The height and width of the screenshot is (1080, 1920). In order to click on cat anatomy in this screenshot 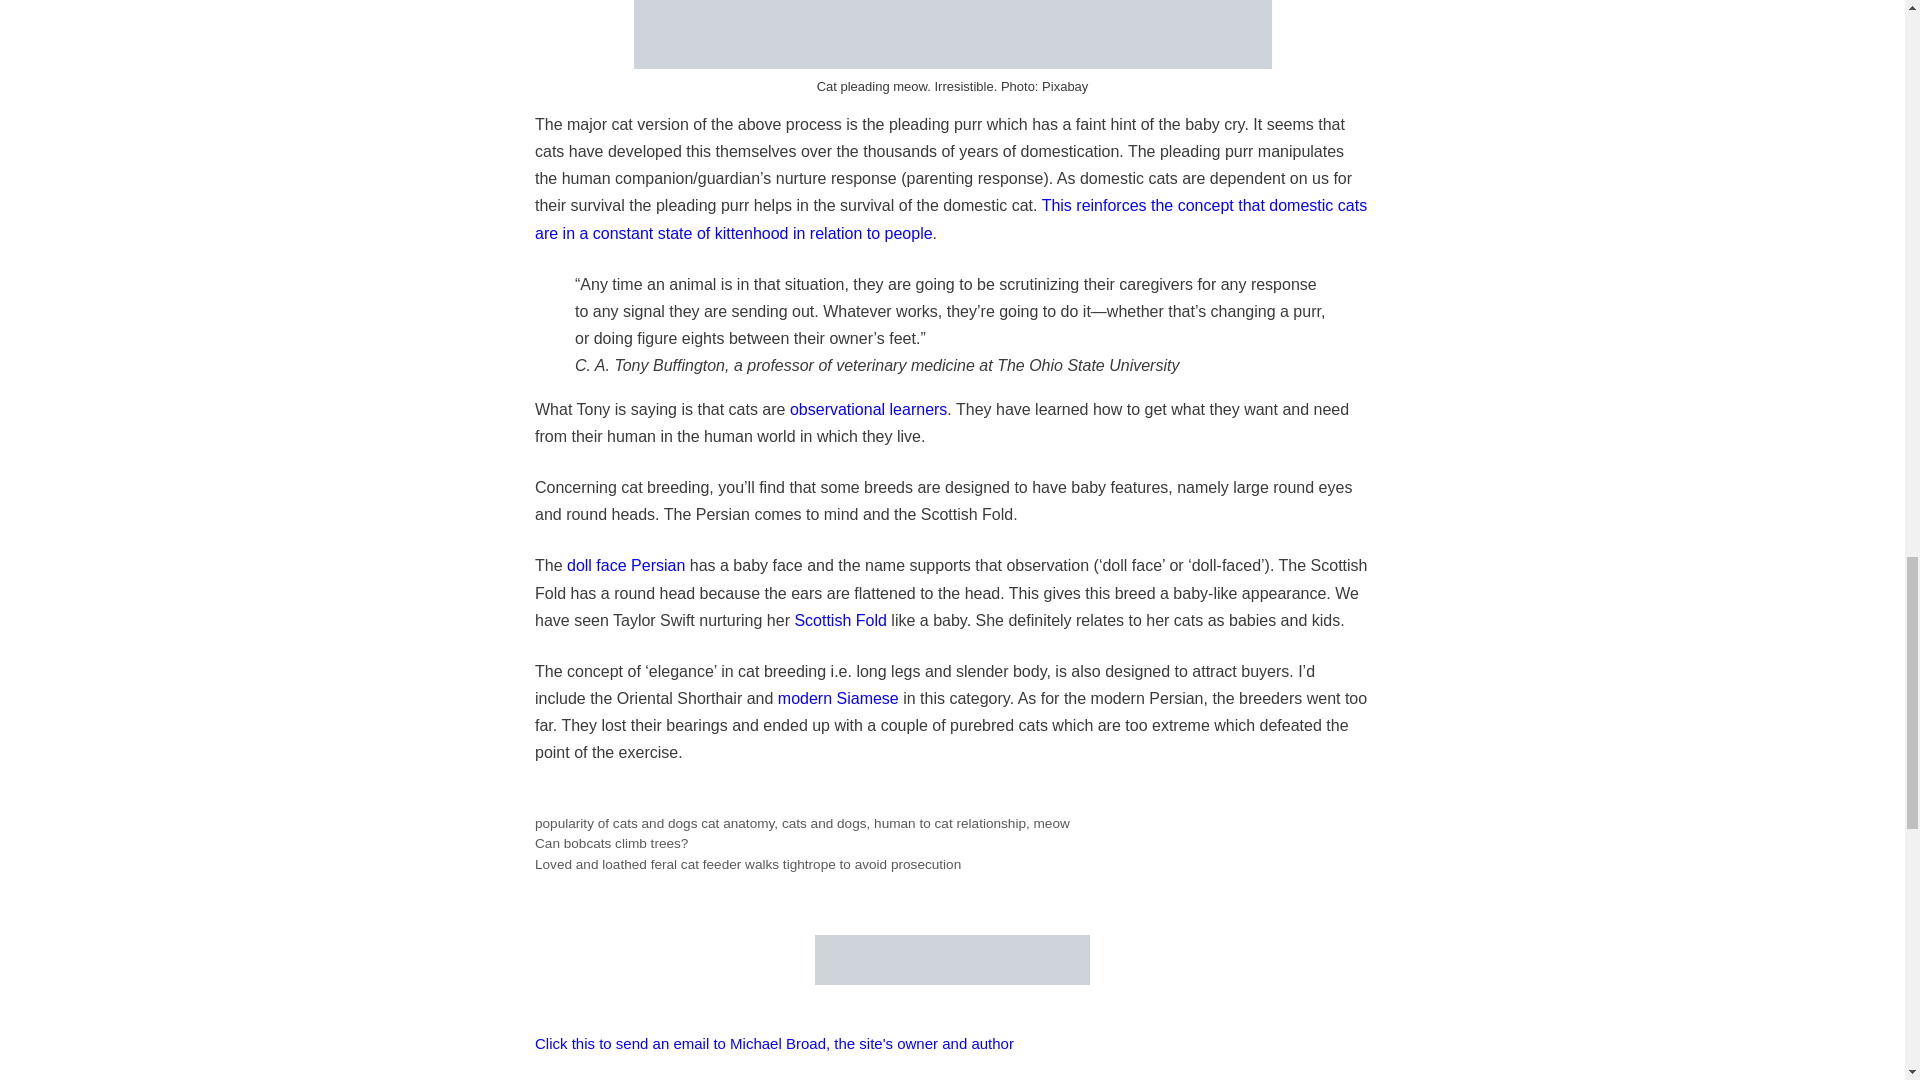, I will do `click(736, 823)`.